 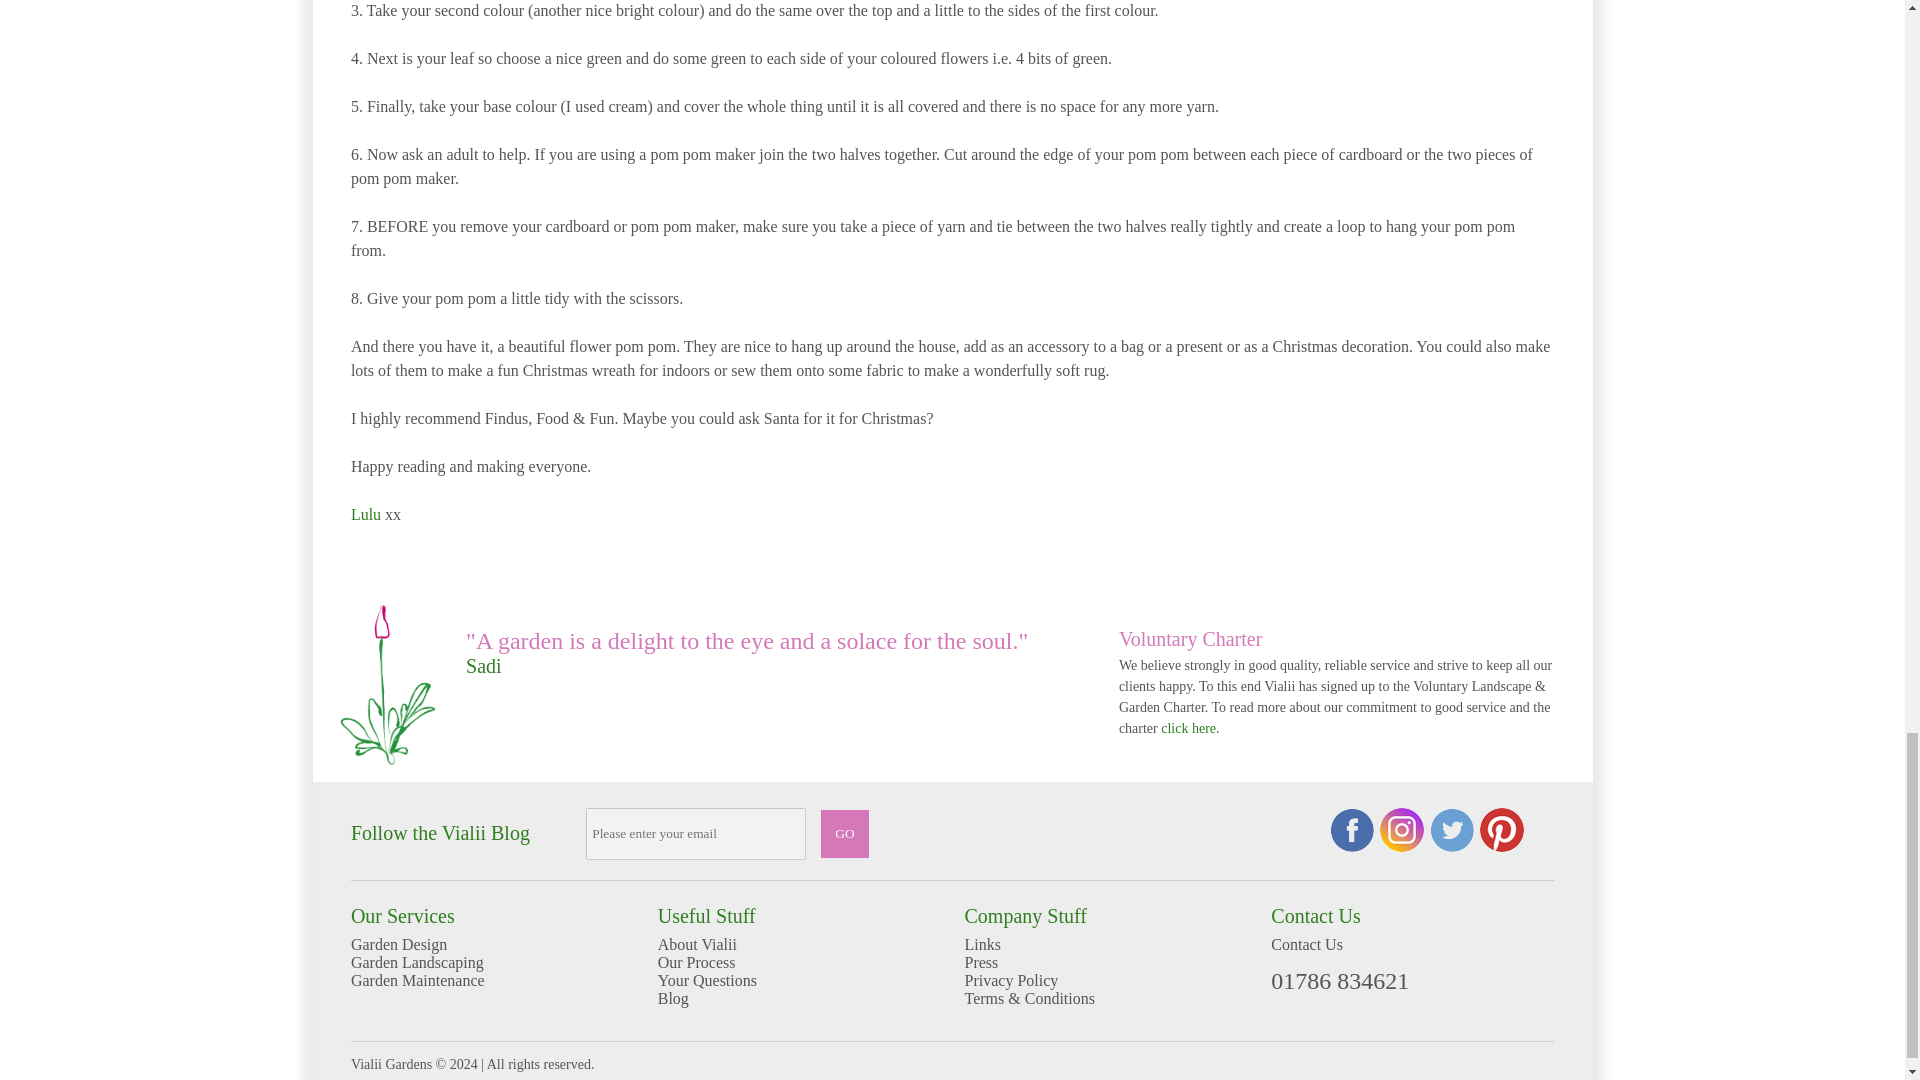 I want to click on Garden Design, so click(x=492, y=944).